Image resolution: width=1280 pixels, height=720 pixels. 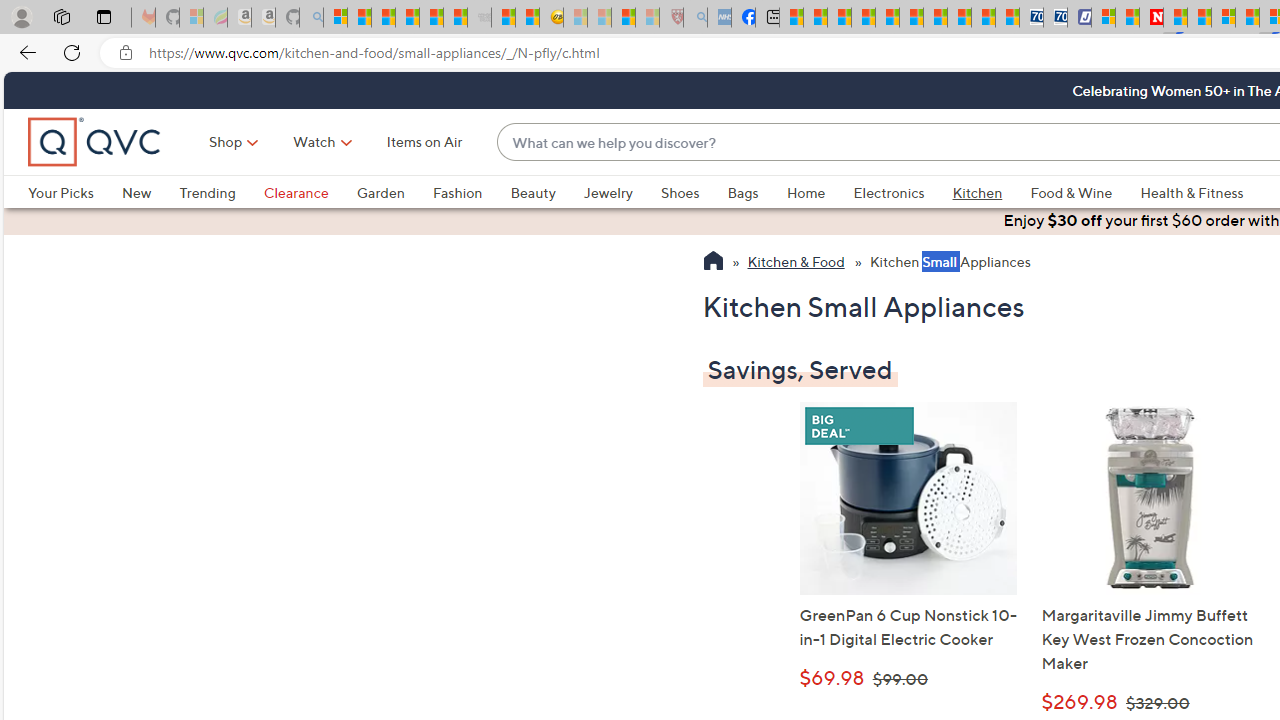 What do you see at coordinates (1192, 192) in the screenshot?
I see `Health & Fitness` at bounding box center [1192, 192].